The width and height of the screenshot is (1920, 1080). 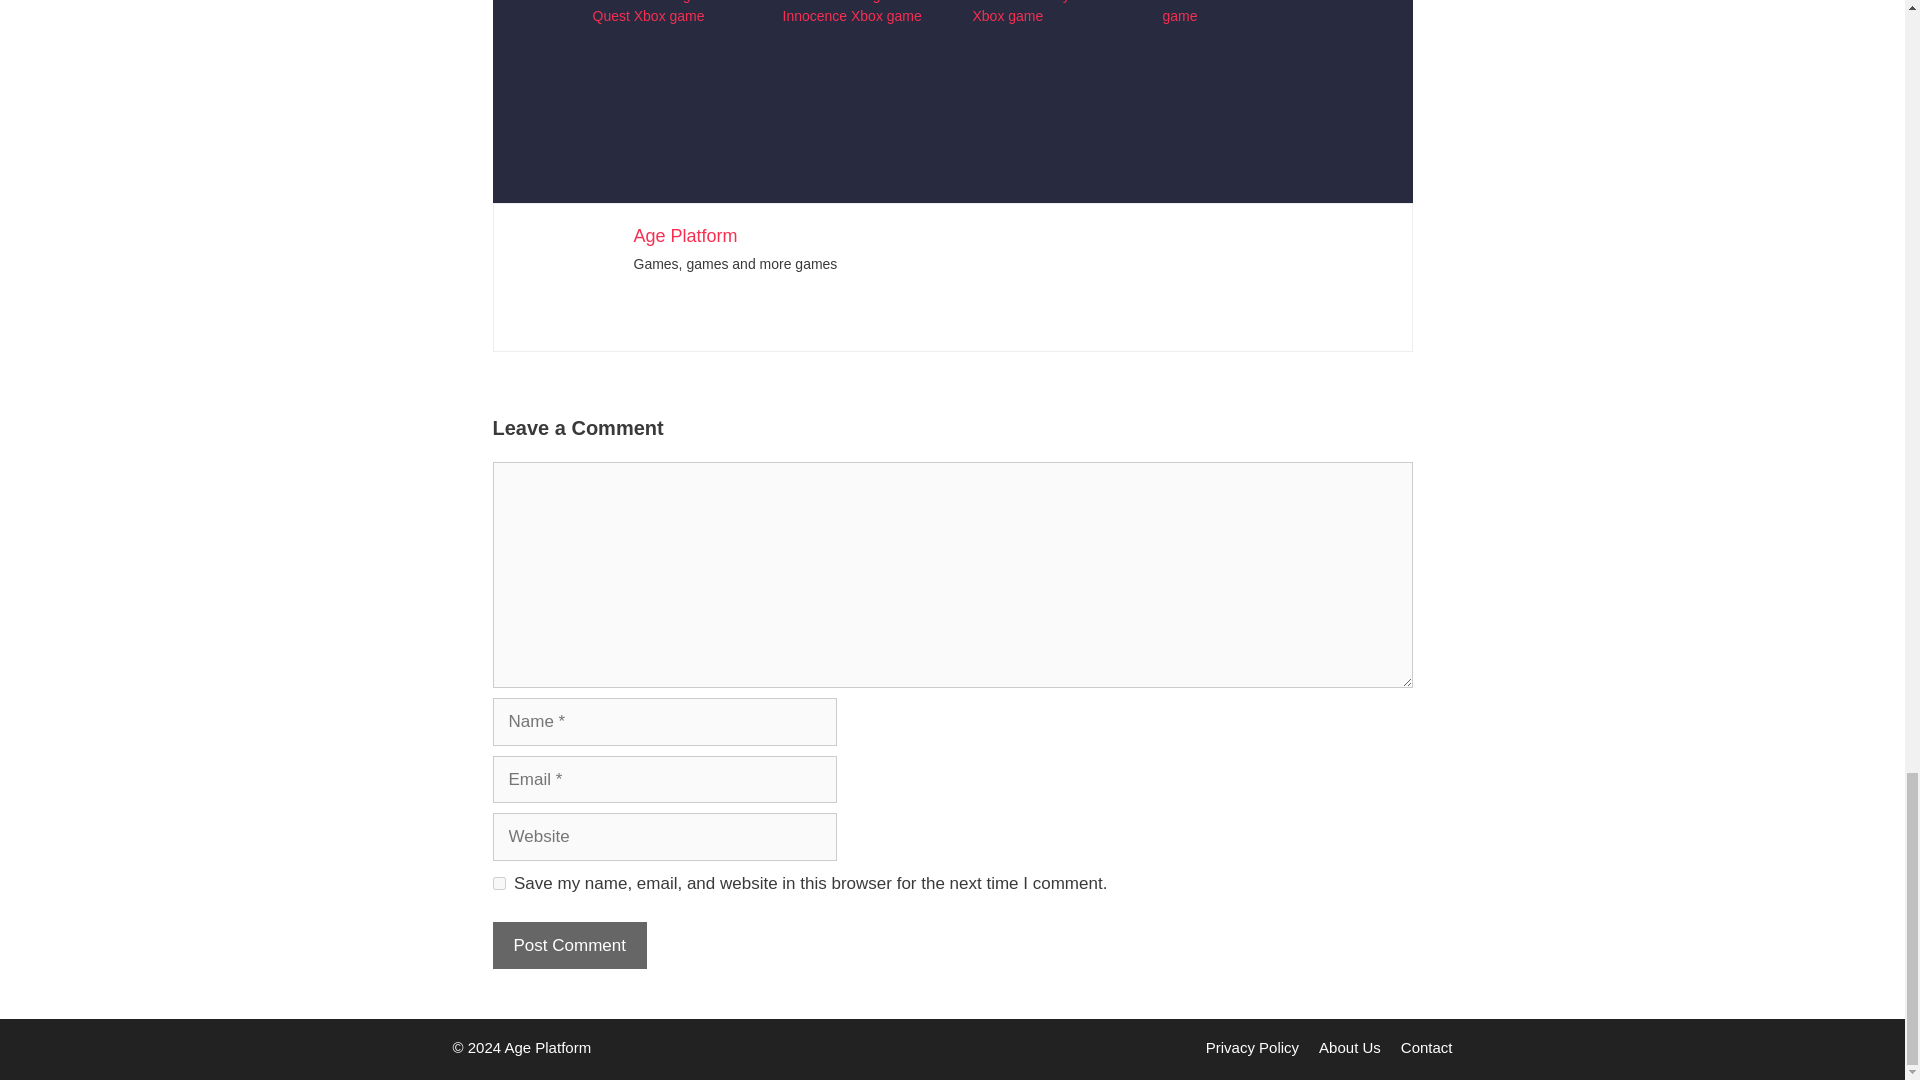 I want to click on All about A Plague Tale: Innocence Xbox game, so click(x=855, y=11).